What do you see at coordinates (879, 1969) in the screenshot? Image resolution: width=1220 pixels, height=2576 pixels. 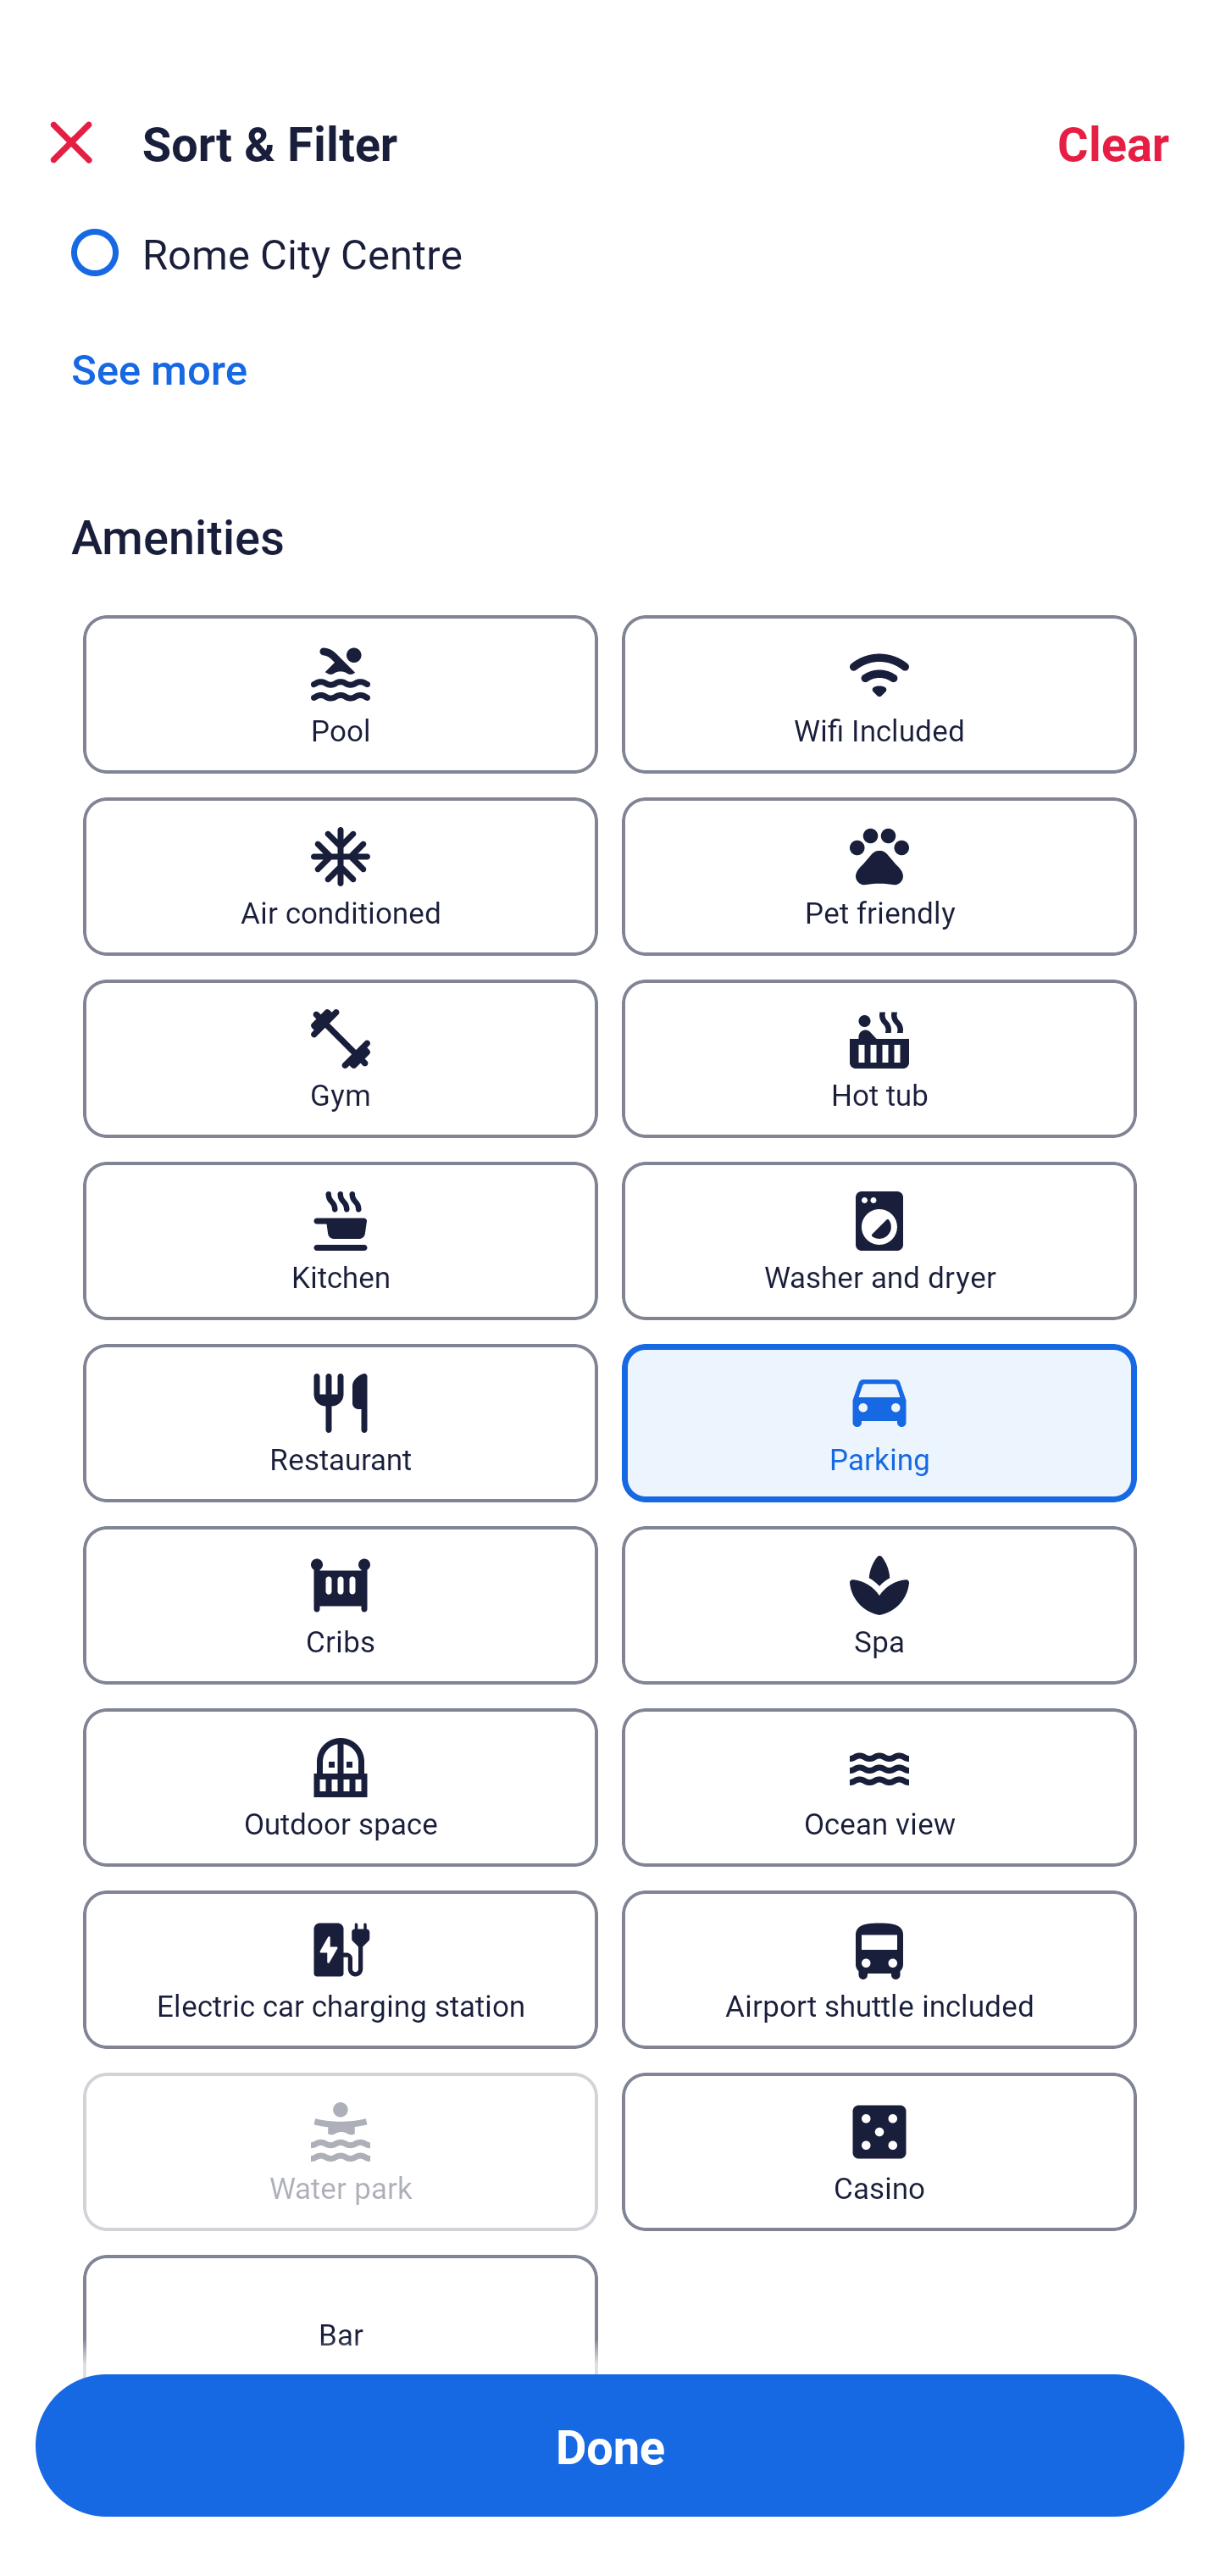 I see `Airport shuttle included` at bounding box center [879, 1969].